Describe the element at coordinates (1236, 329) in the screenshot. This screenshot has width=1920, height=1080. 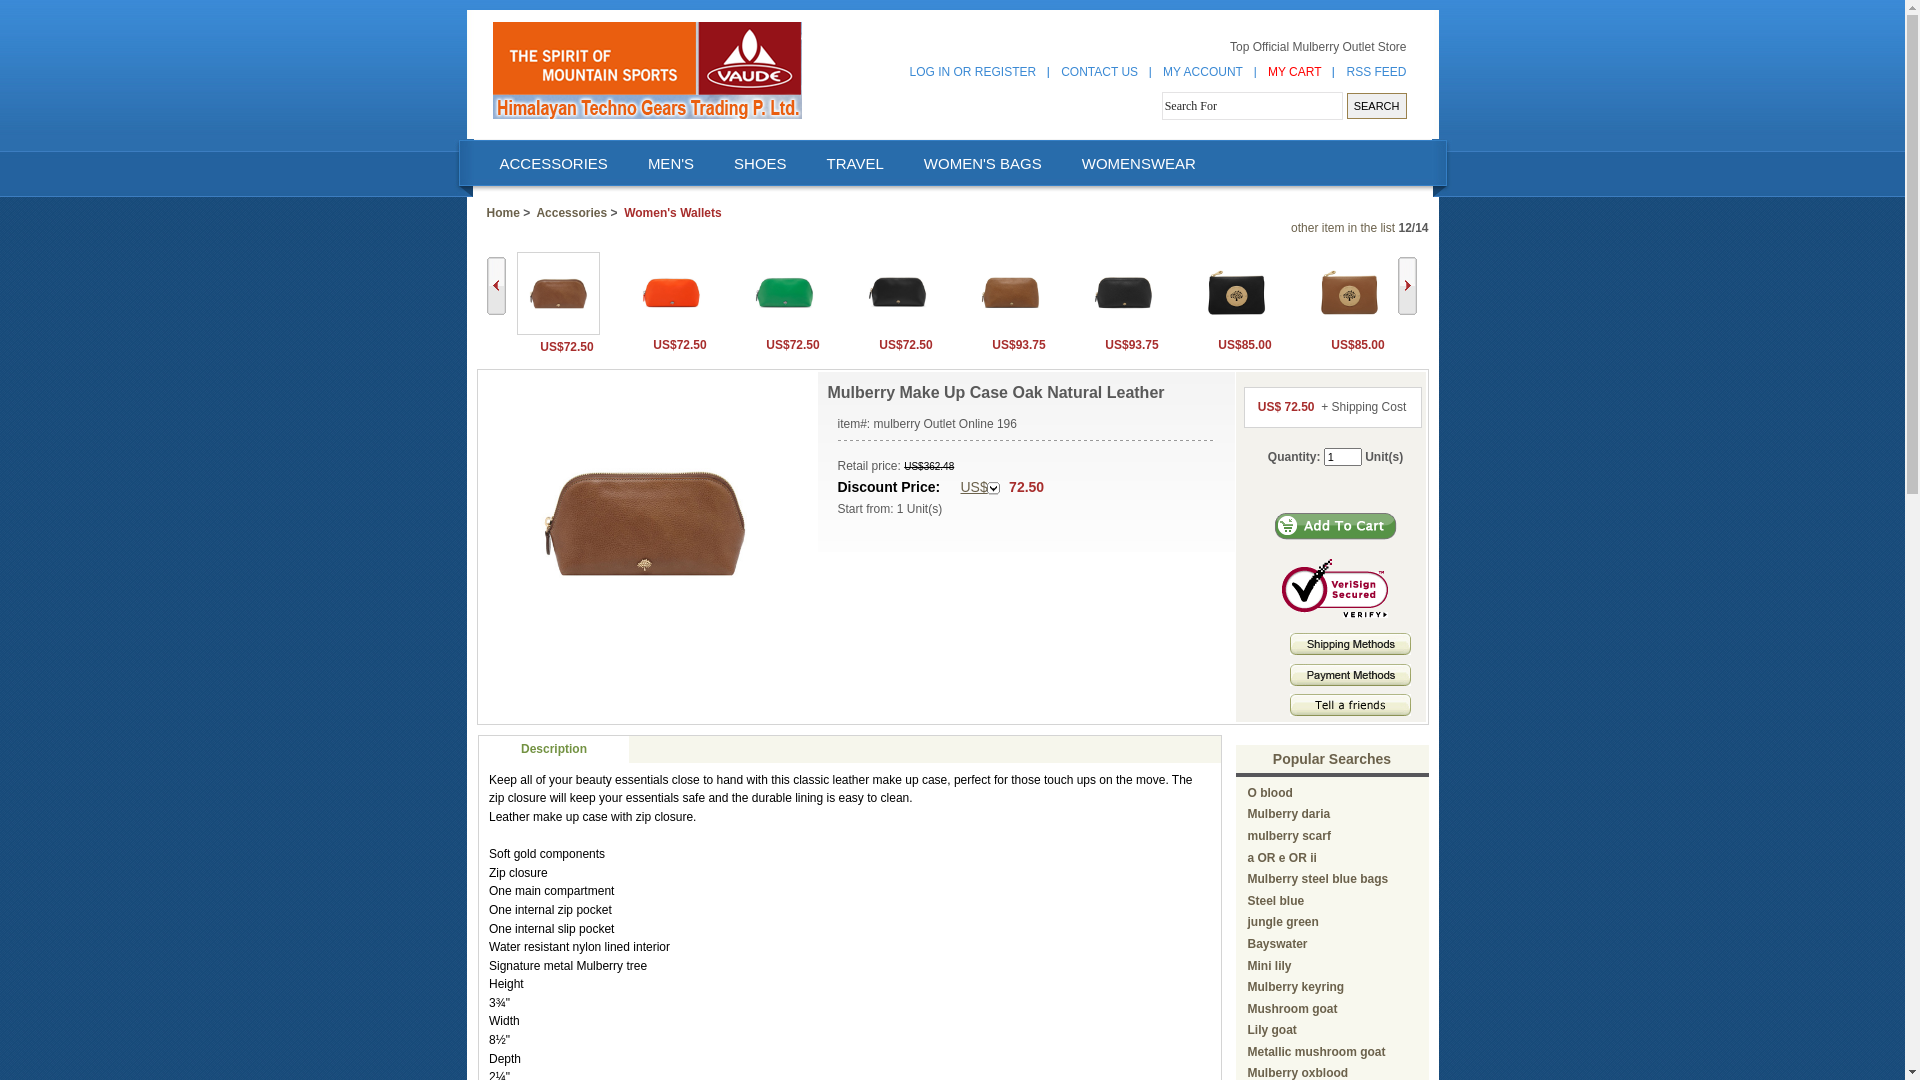
I see `Mulberry Daria Pouch Black Spongy Pebbled` at that location.